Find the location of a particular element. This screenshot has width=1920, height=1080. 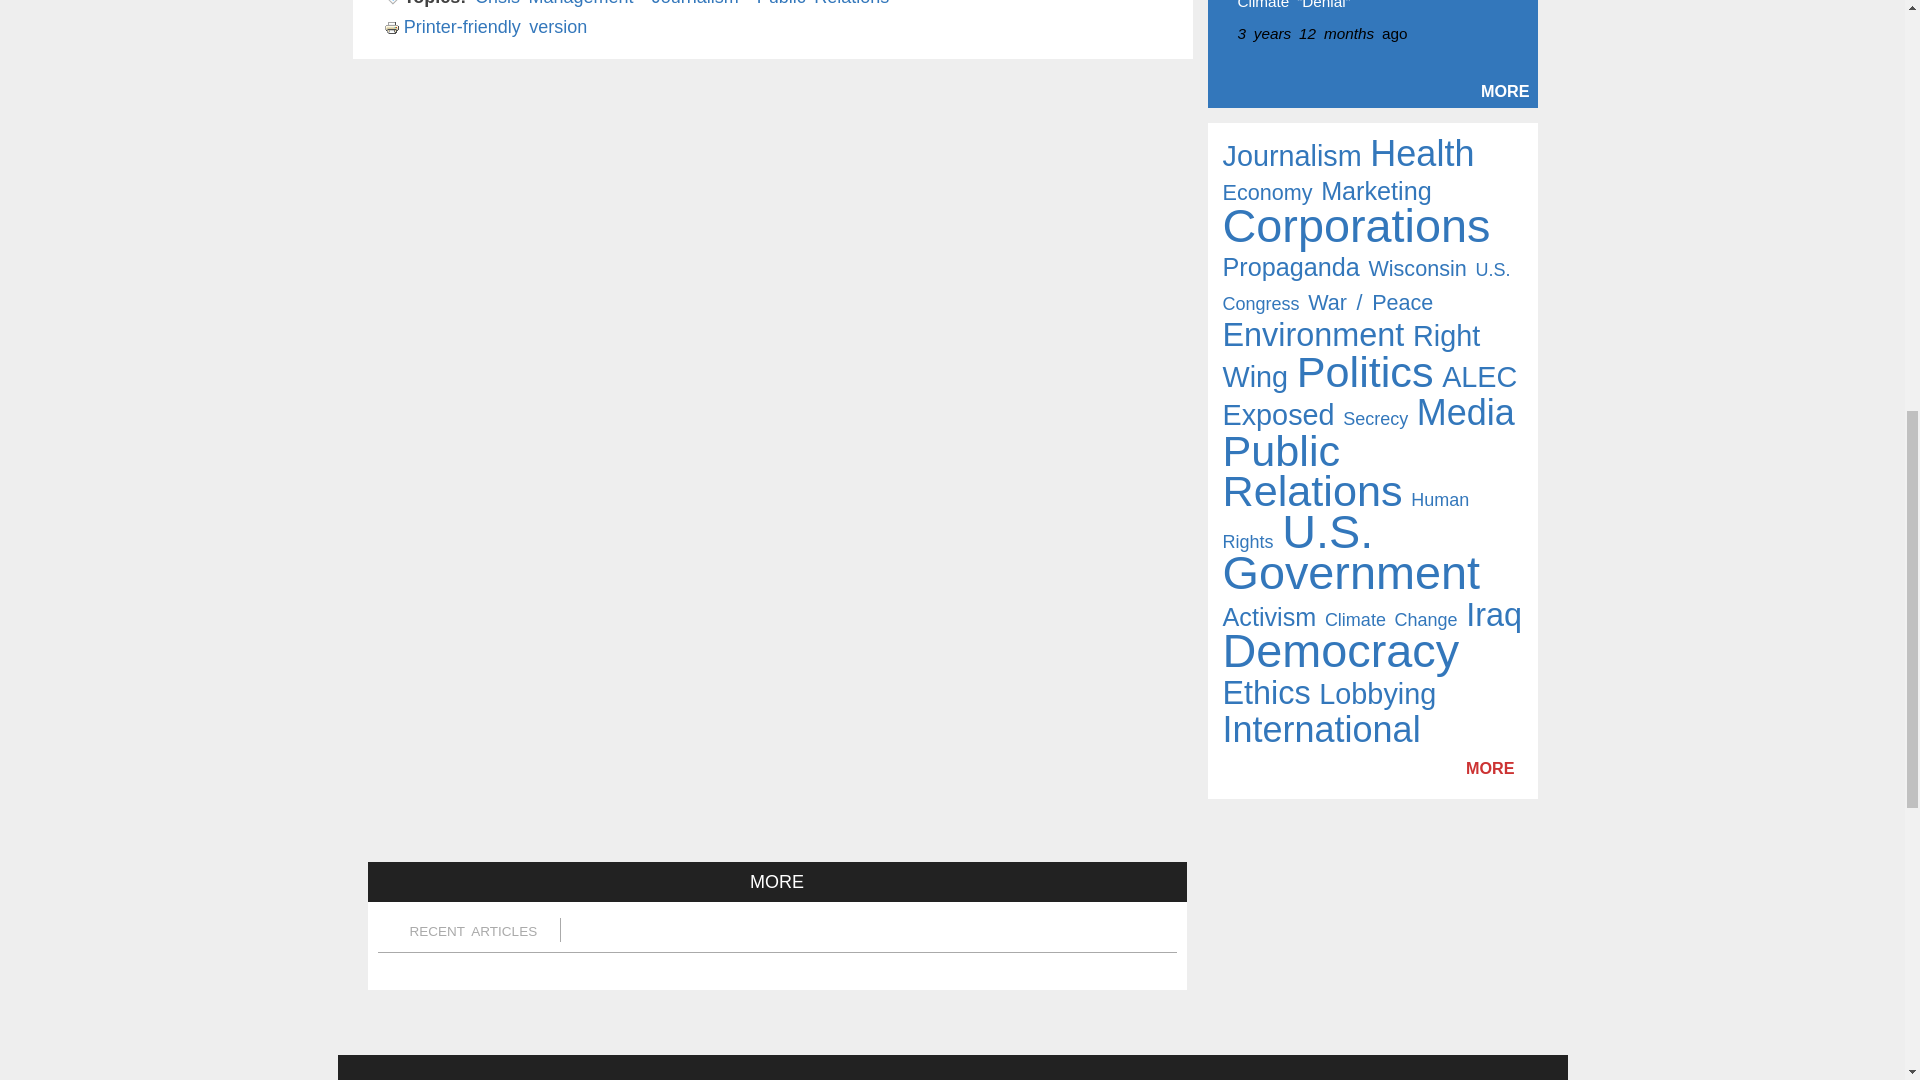

Display a printer-friendly version of this page. is located at coordinates (486, 26).